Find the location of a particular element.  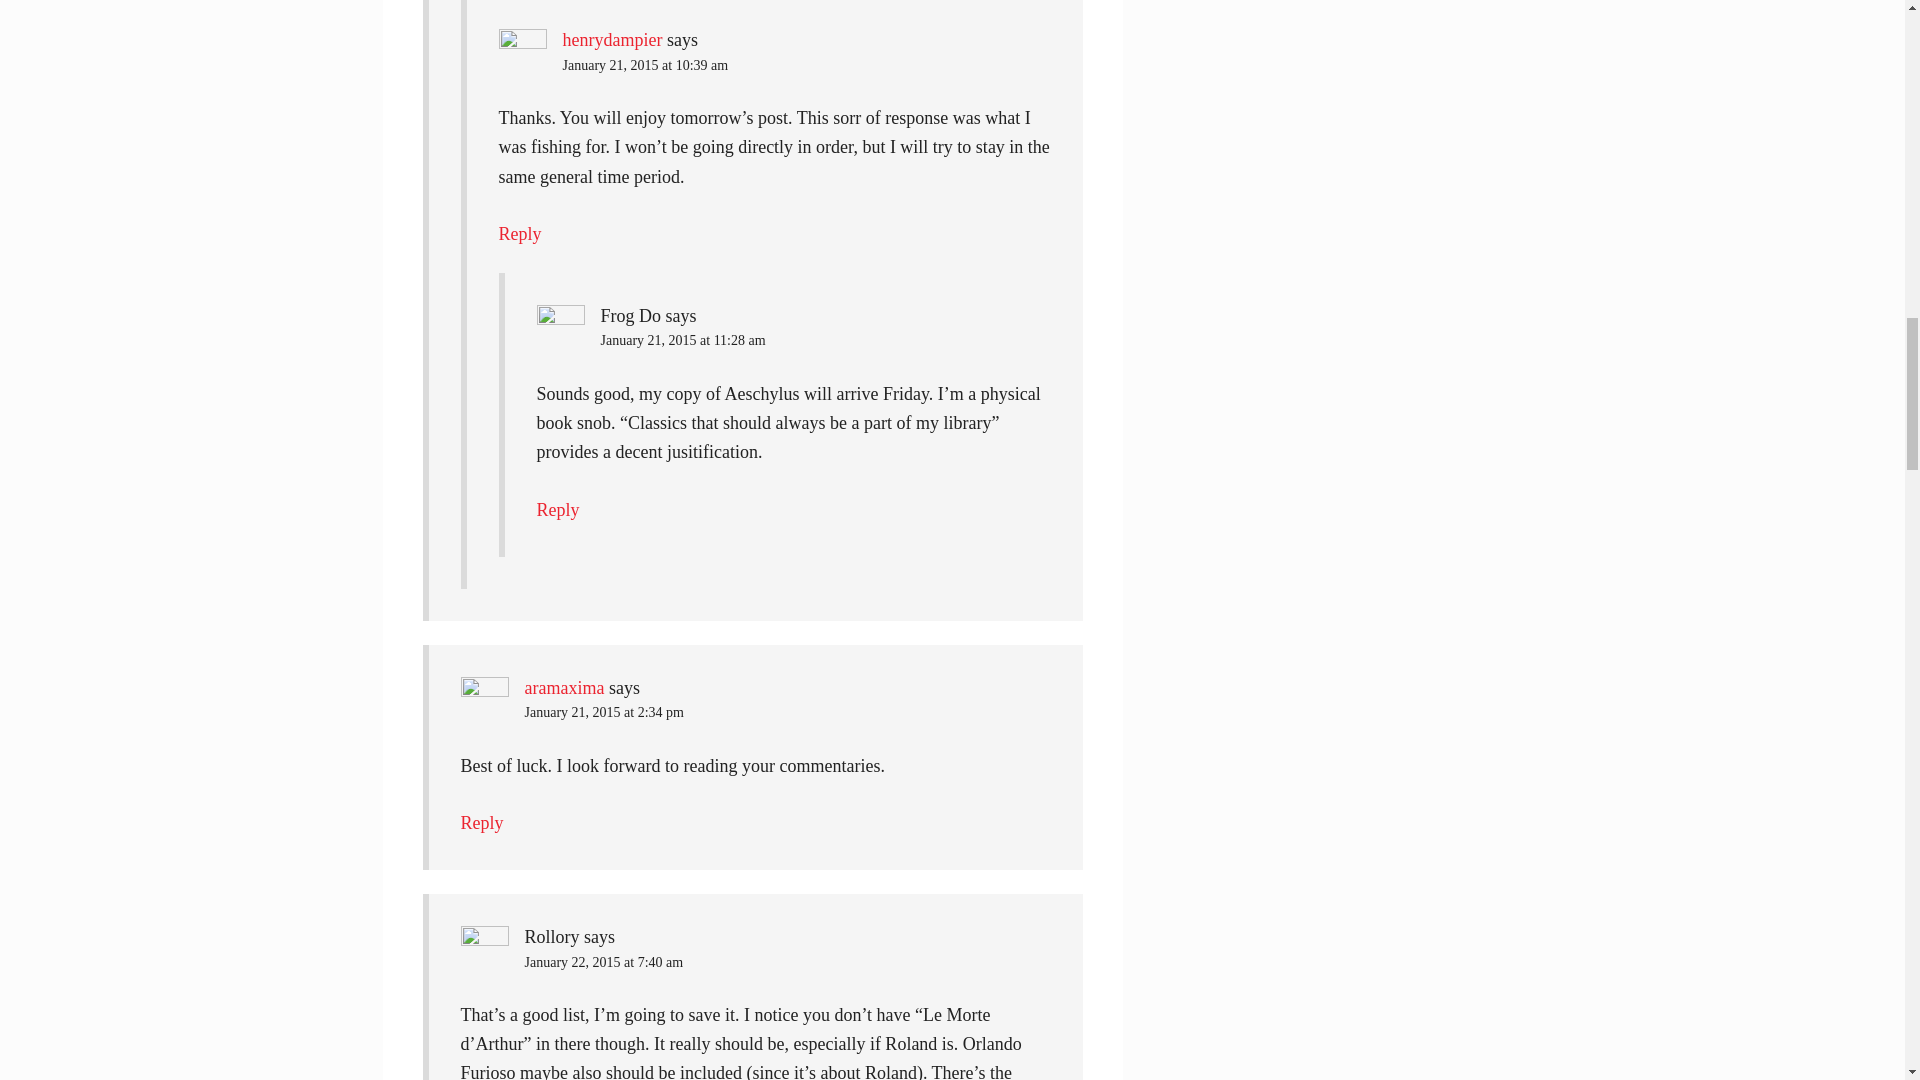

January 21, 2015 at 2:34 pm is located at coordinates (604, 712).